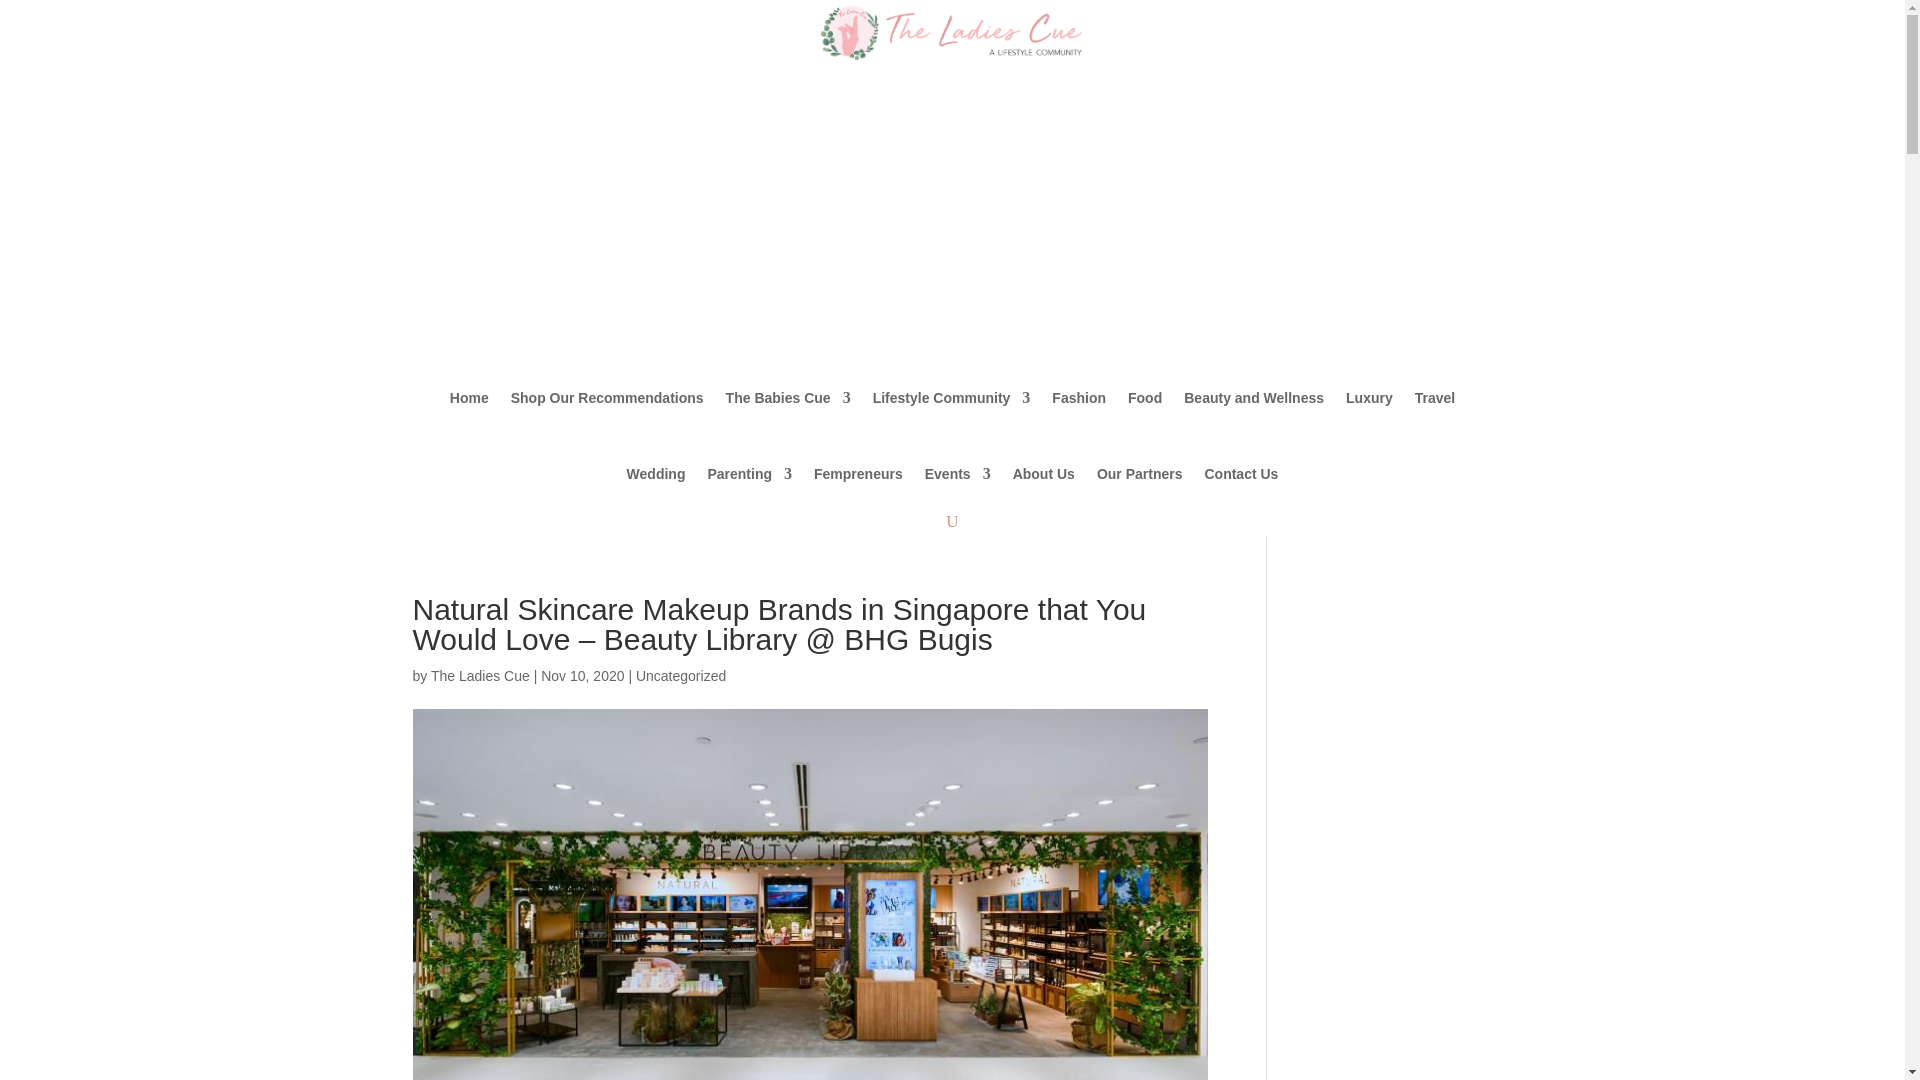 This screenshot has height=1080, width=1920. I want to click on Shop Our Recommendations, so click(607, 398).